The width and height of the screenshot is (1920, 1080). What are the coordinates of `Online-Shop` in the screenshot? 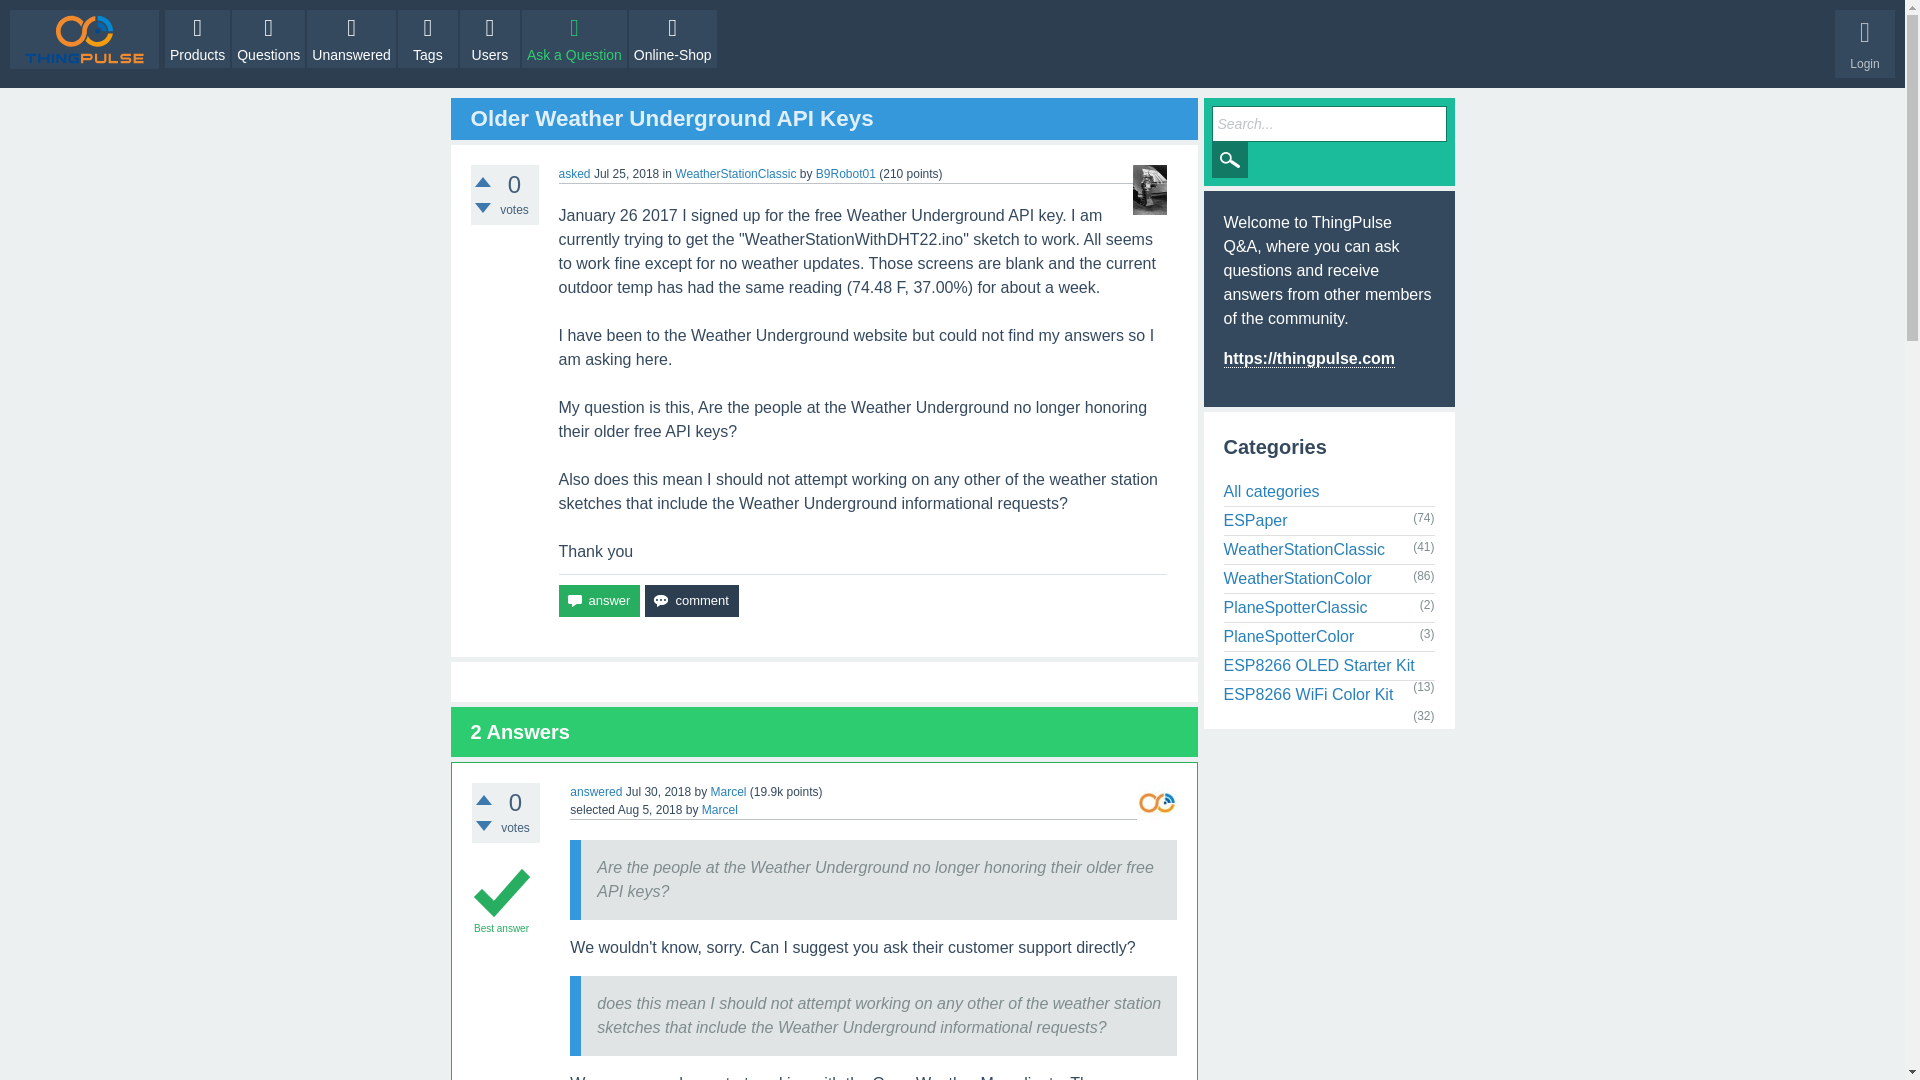 It's located at (672, 38).